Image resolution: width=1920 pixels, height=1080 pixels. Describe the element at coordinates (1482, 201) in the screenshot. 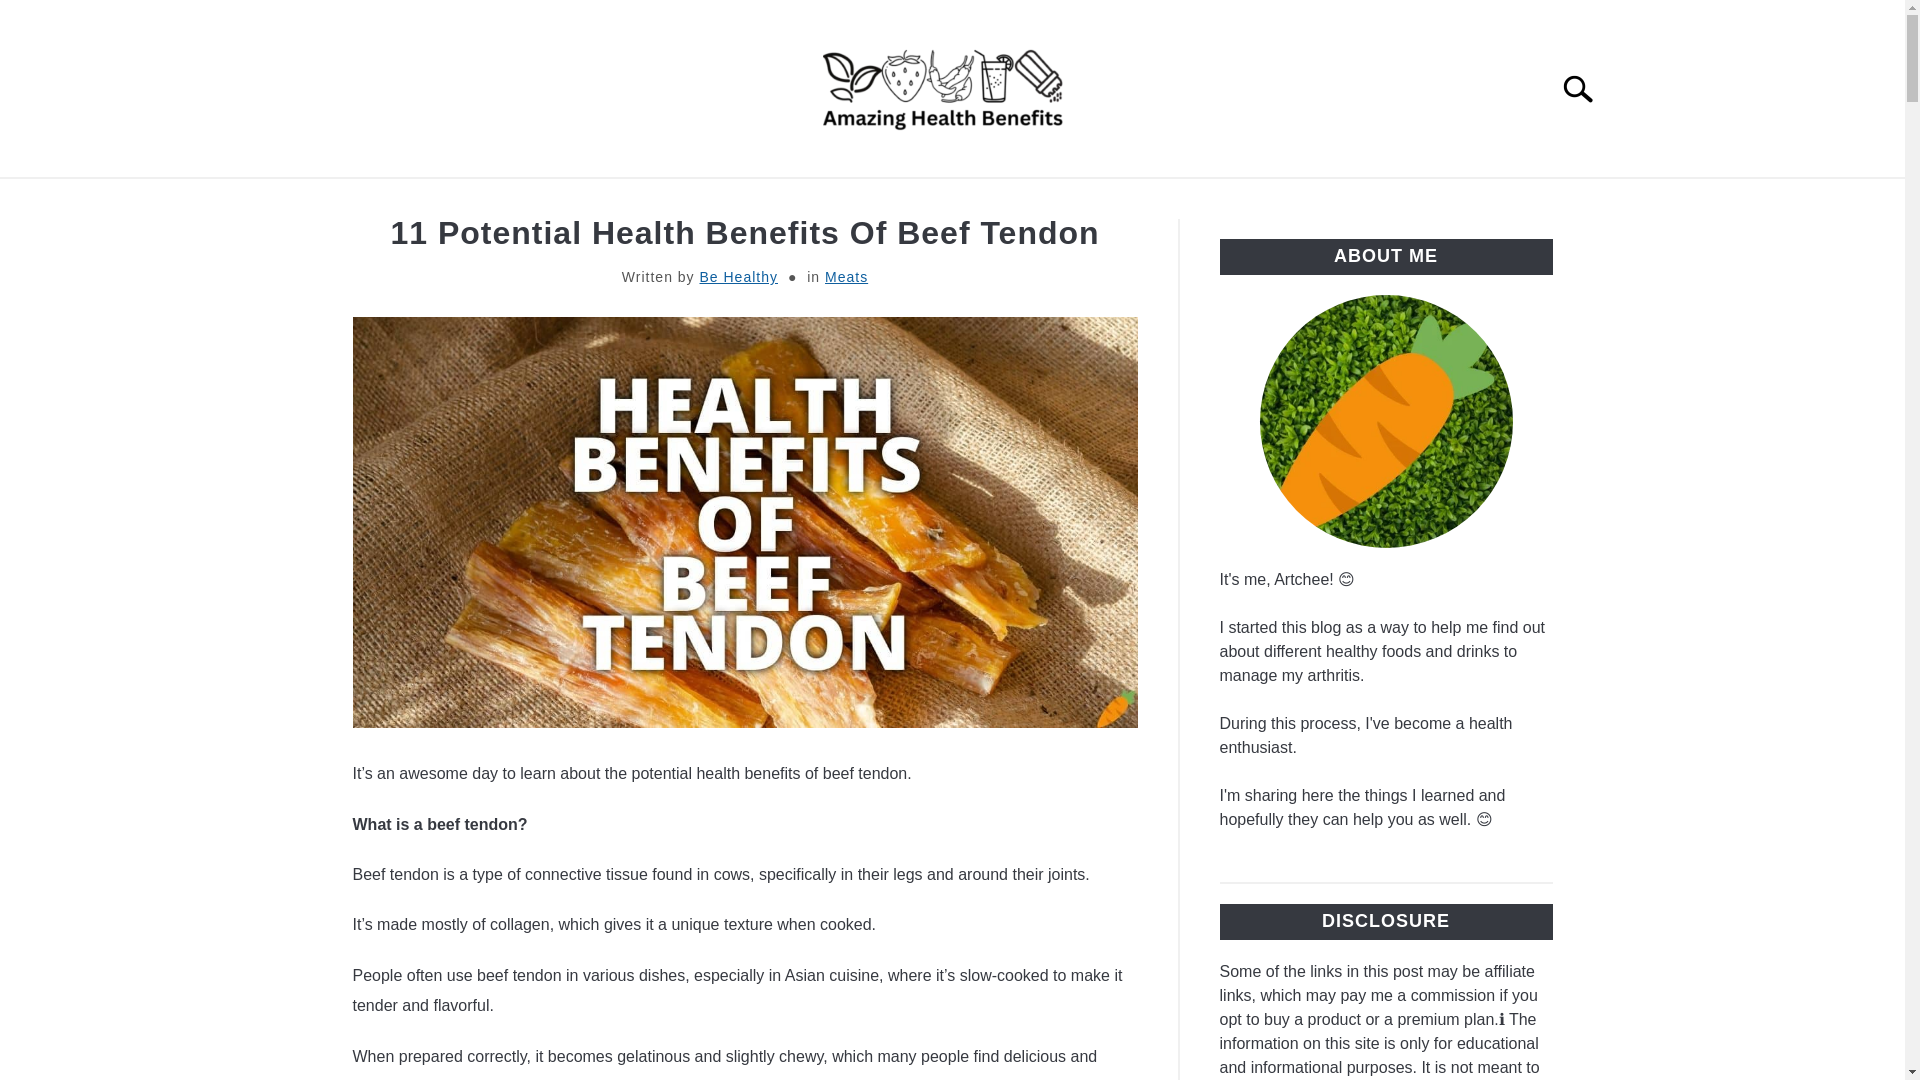

I see `GRAINS` at that location.